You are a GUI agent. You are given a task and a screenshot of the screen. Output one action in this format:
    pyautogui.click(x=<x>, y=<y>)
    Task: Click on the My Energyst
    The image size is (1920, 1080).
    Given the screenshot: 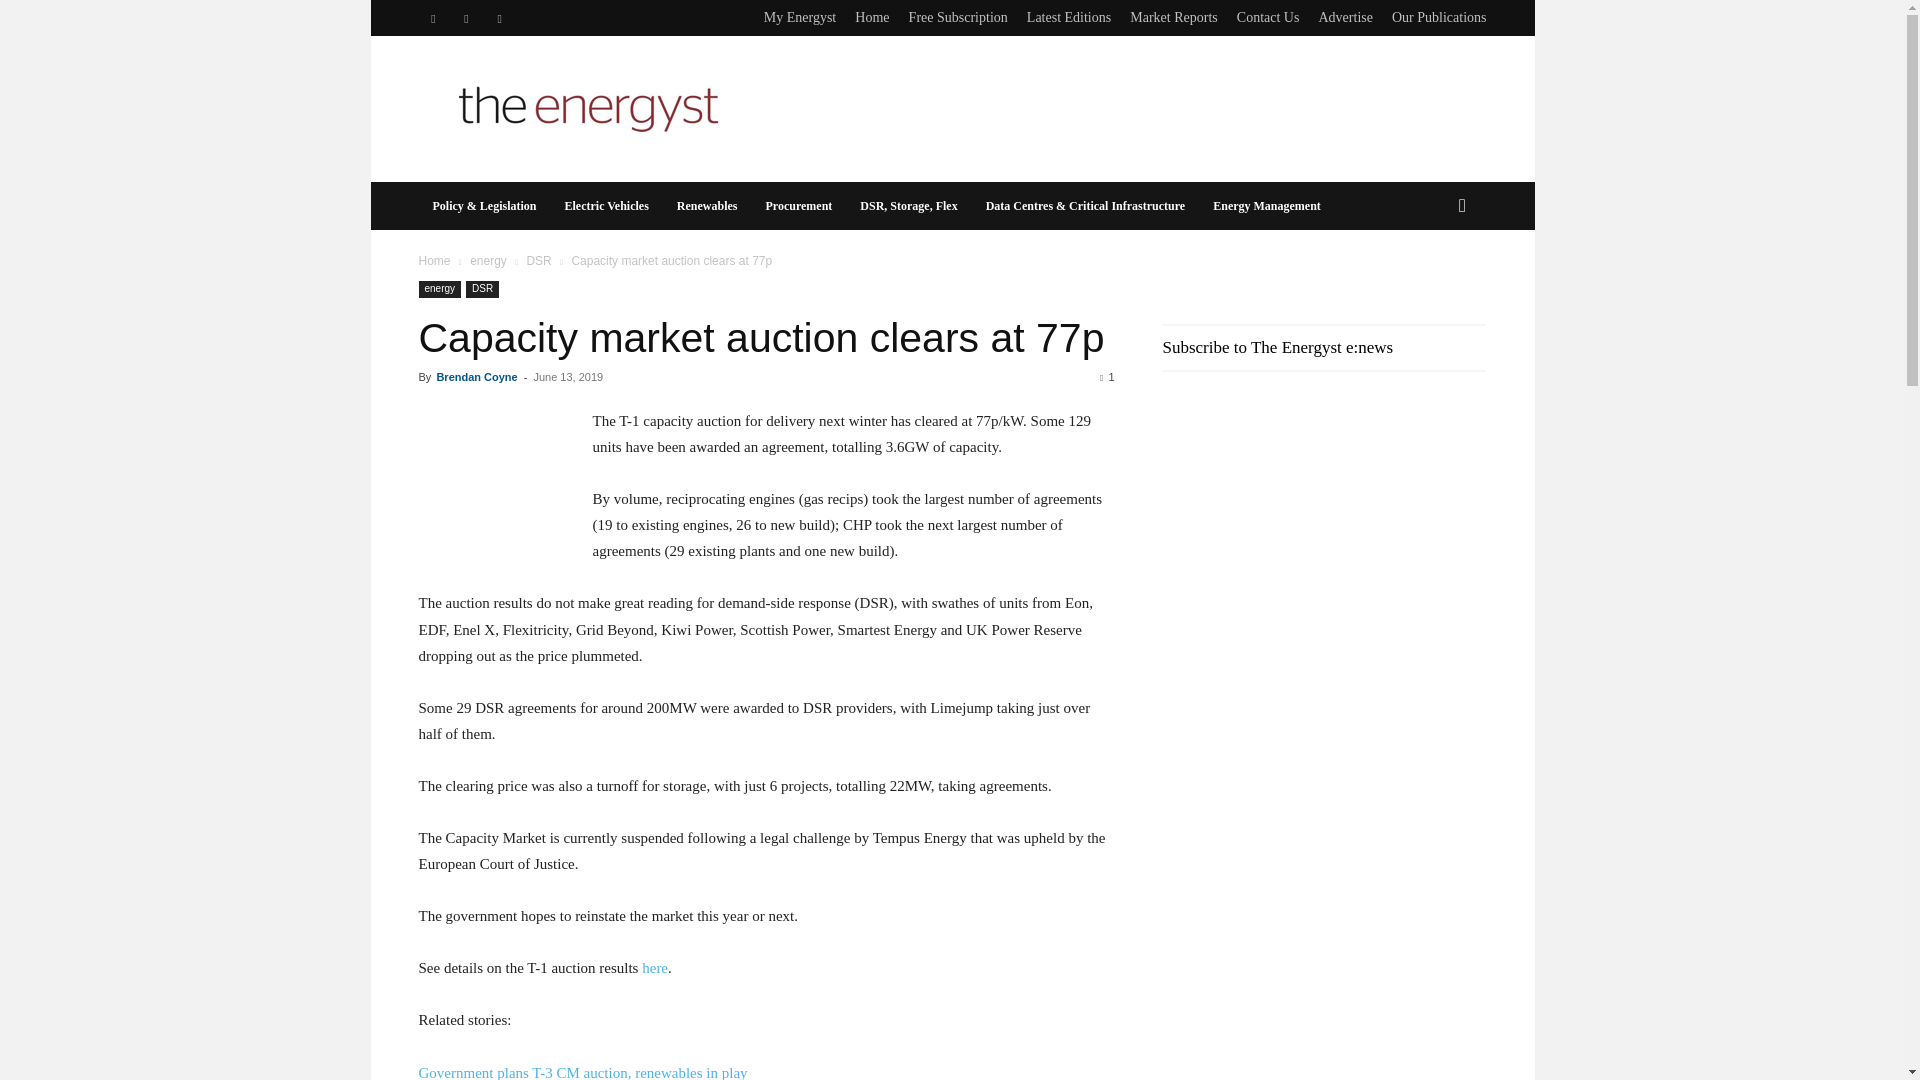 What is the action you would take?
    pyautogui.click(x=800, y=16)
    